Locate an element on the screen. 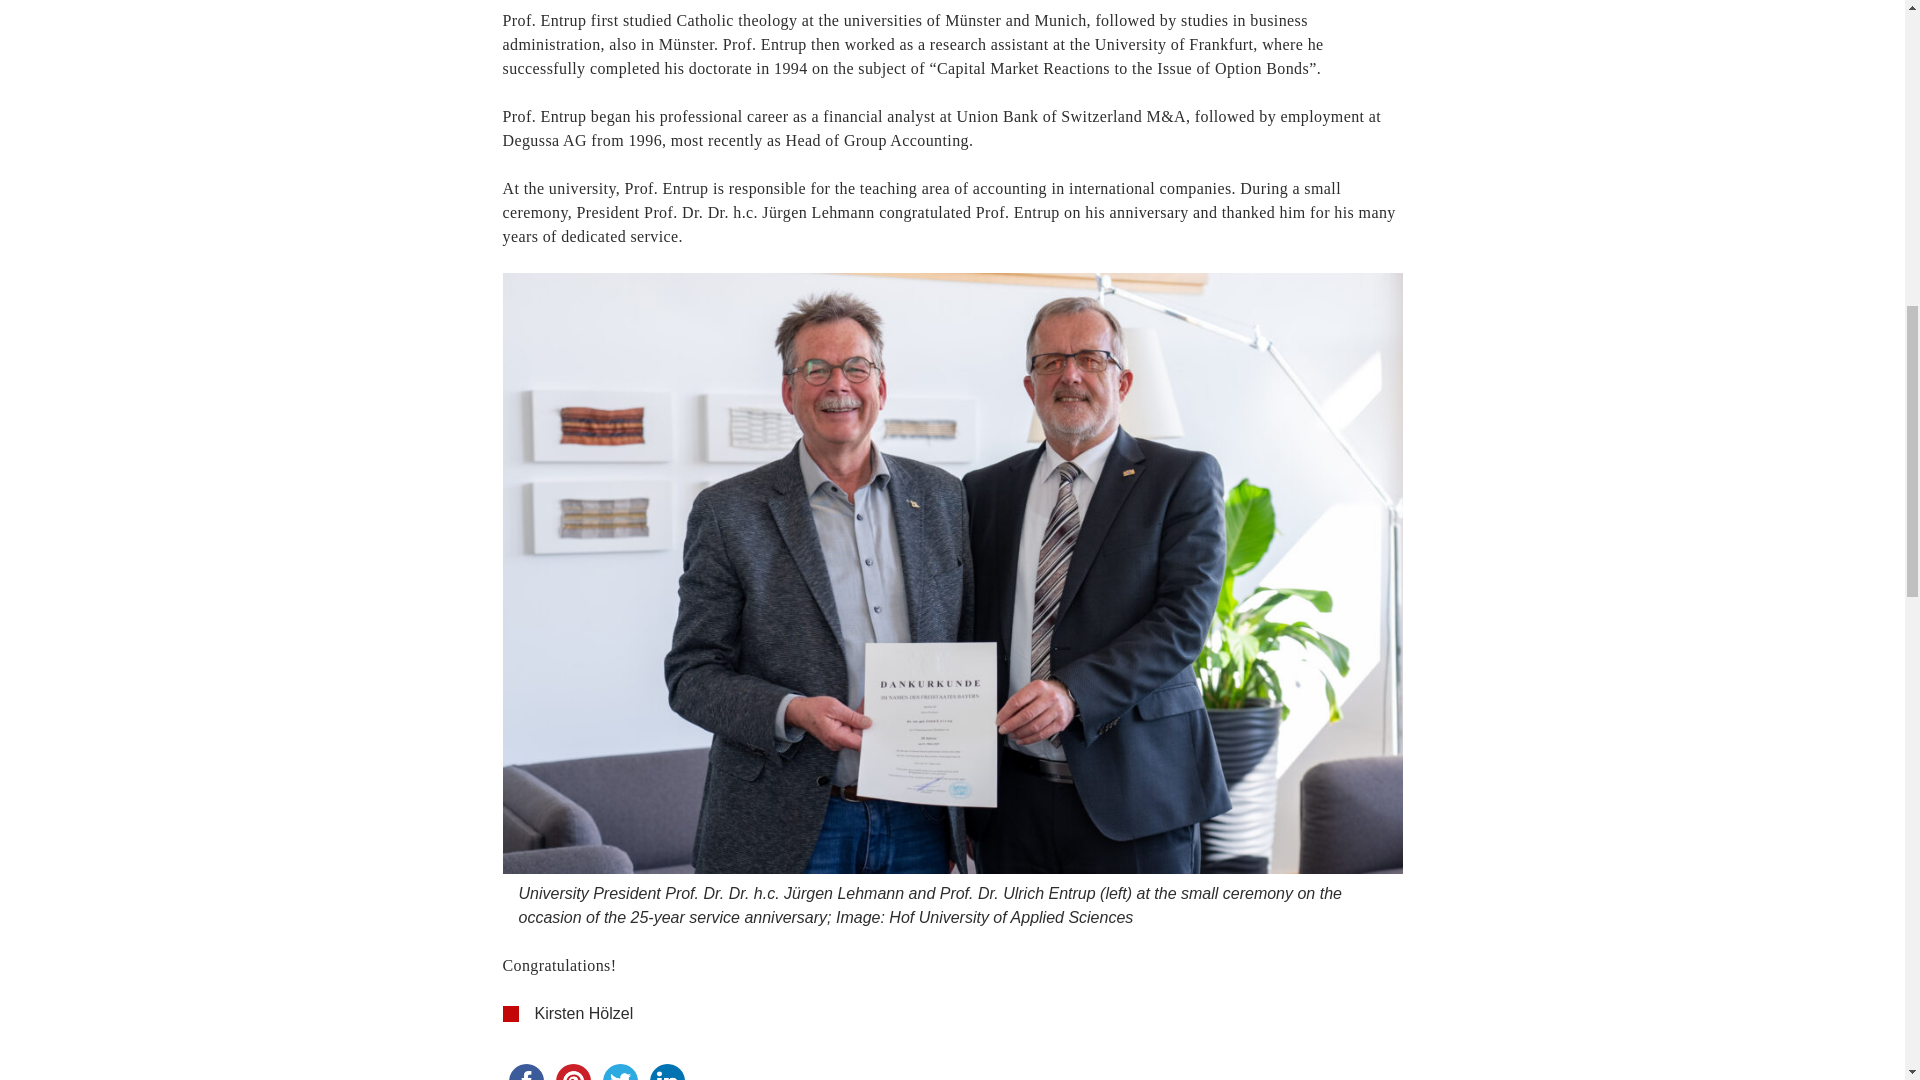 Image resolution: width=1920 pixels, height=1080 pixels. pinterest is located at coordinates (573, 1069).